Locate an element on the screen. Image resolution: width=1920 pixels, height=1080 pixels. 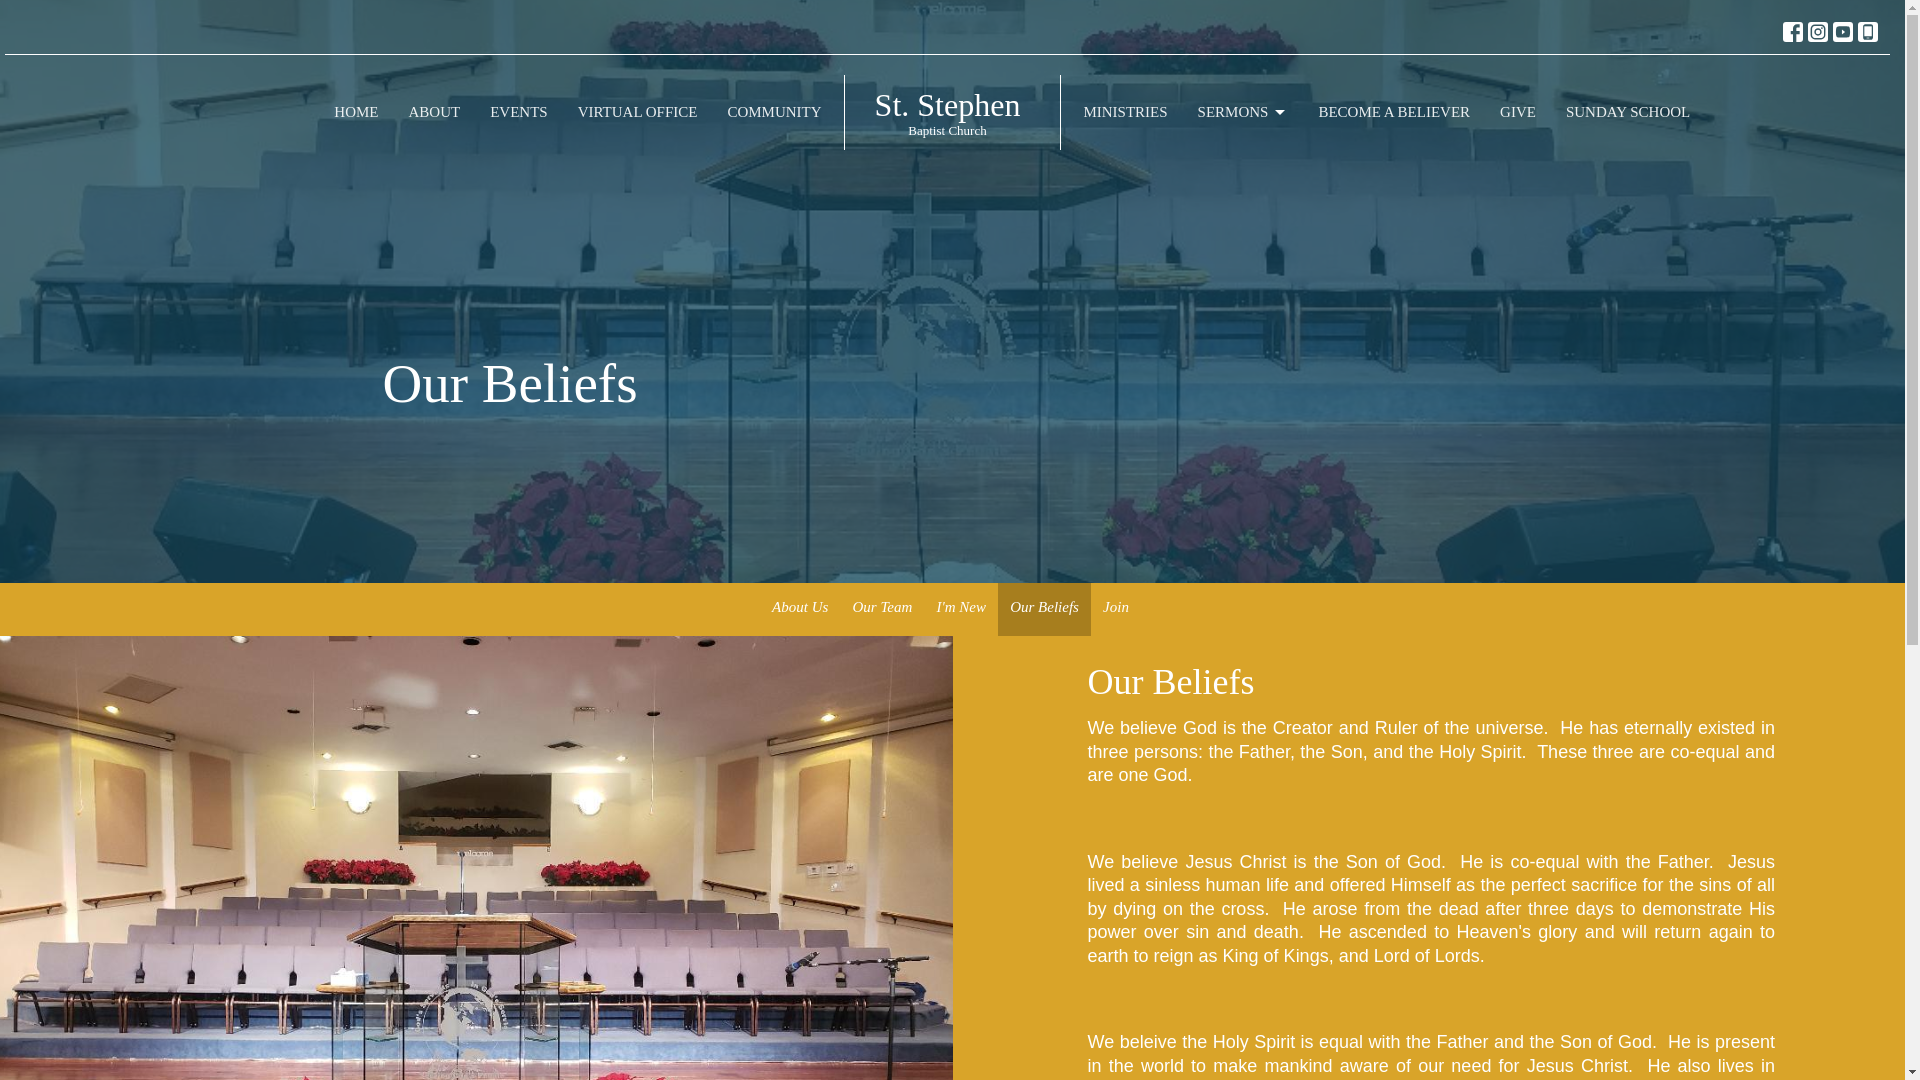
MINISTRIES is located at coordinates (1124, 112).